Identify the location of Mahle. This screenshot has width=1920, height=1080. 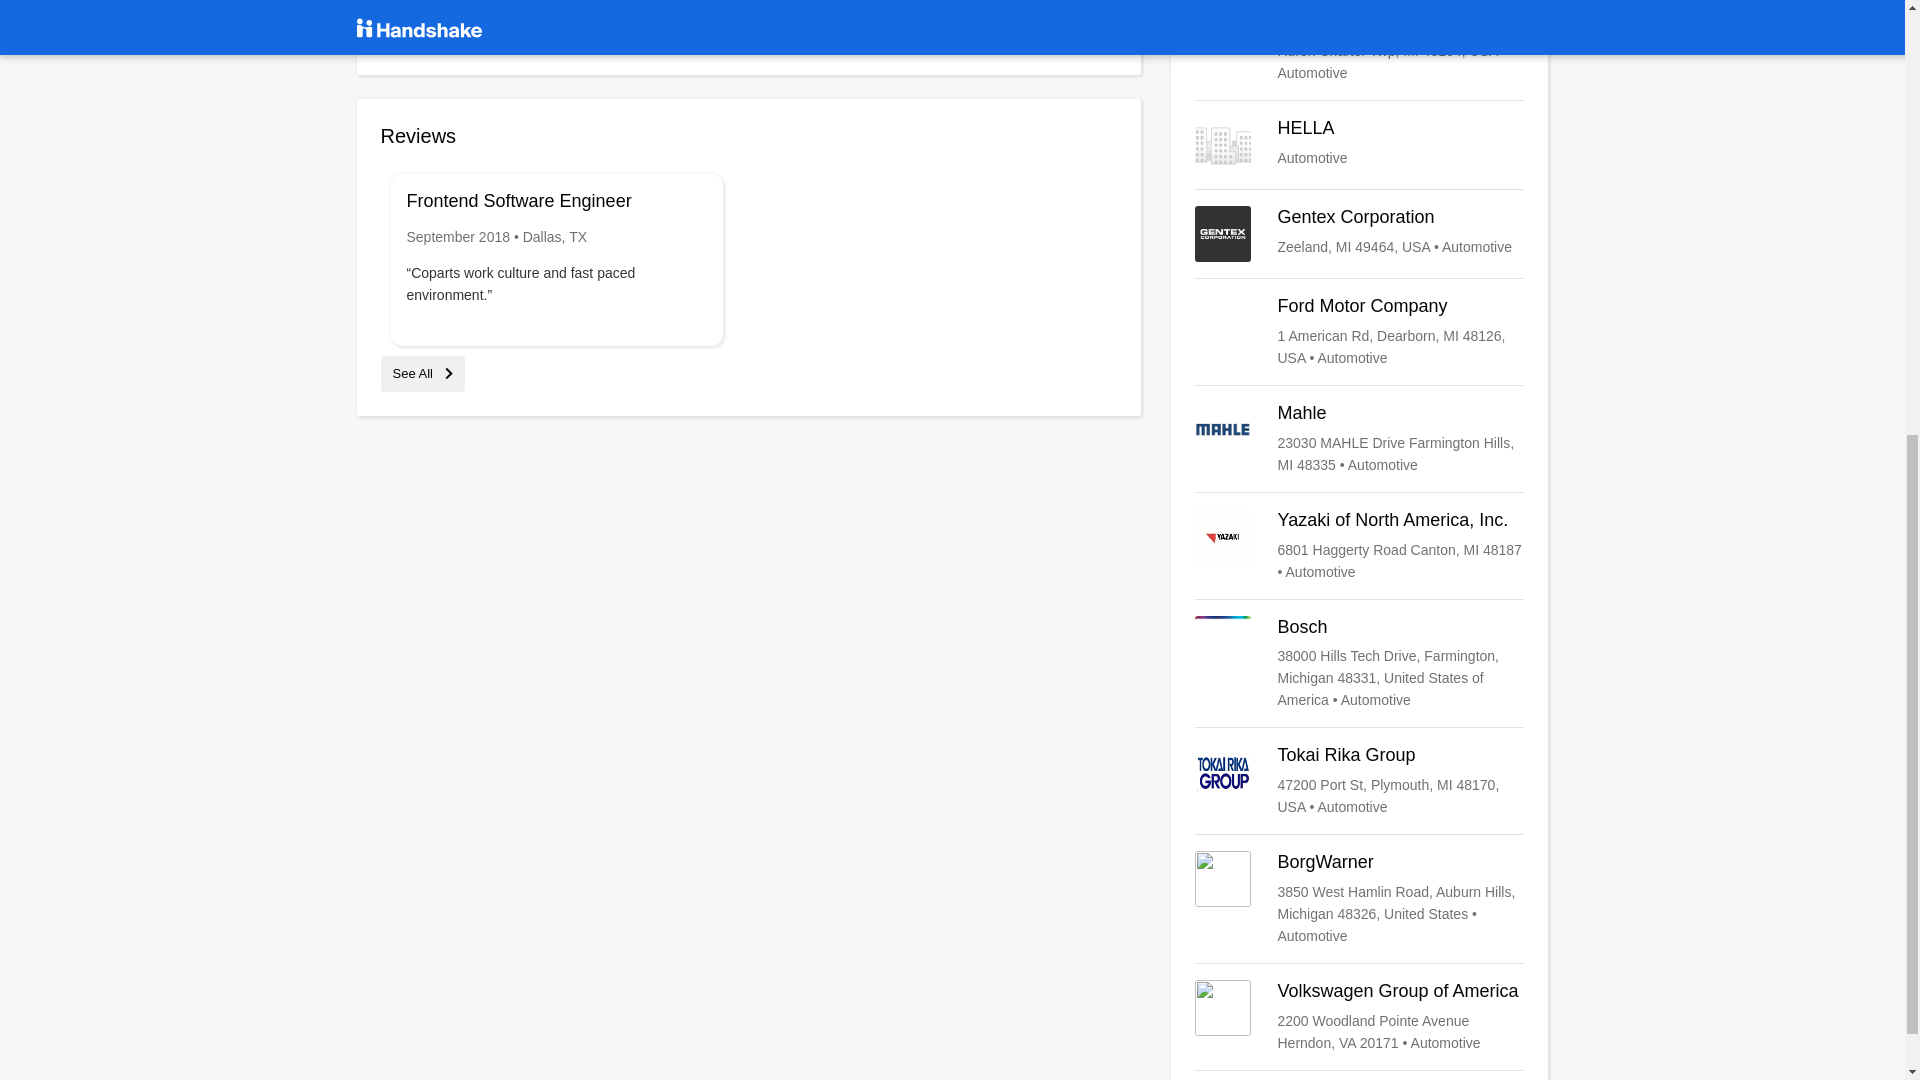
(1359, 438).